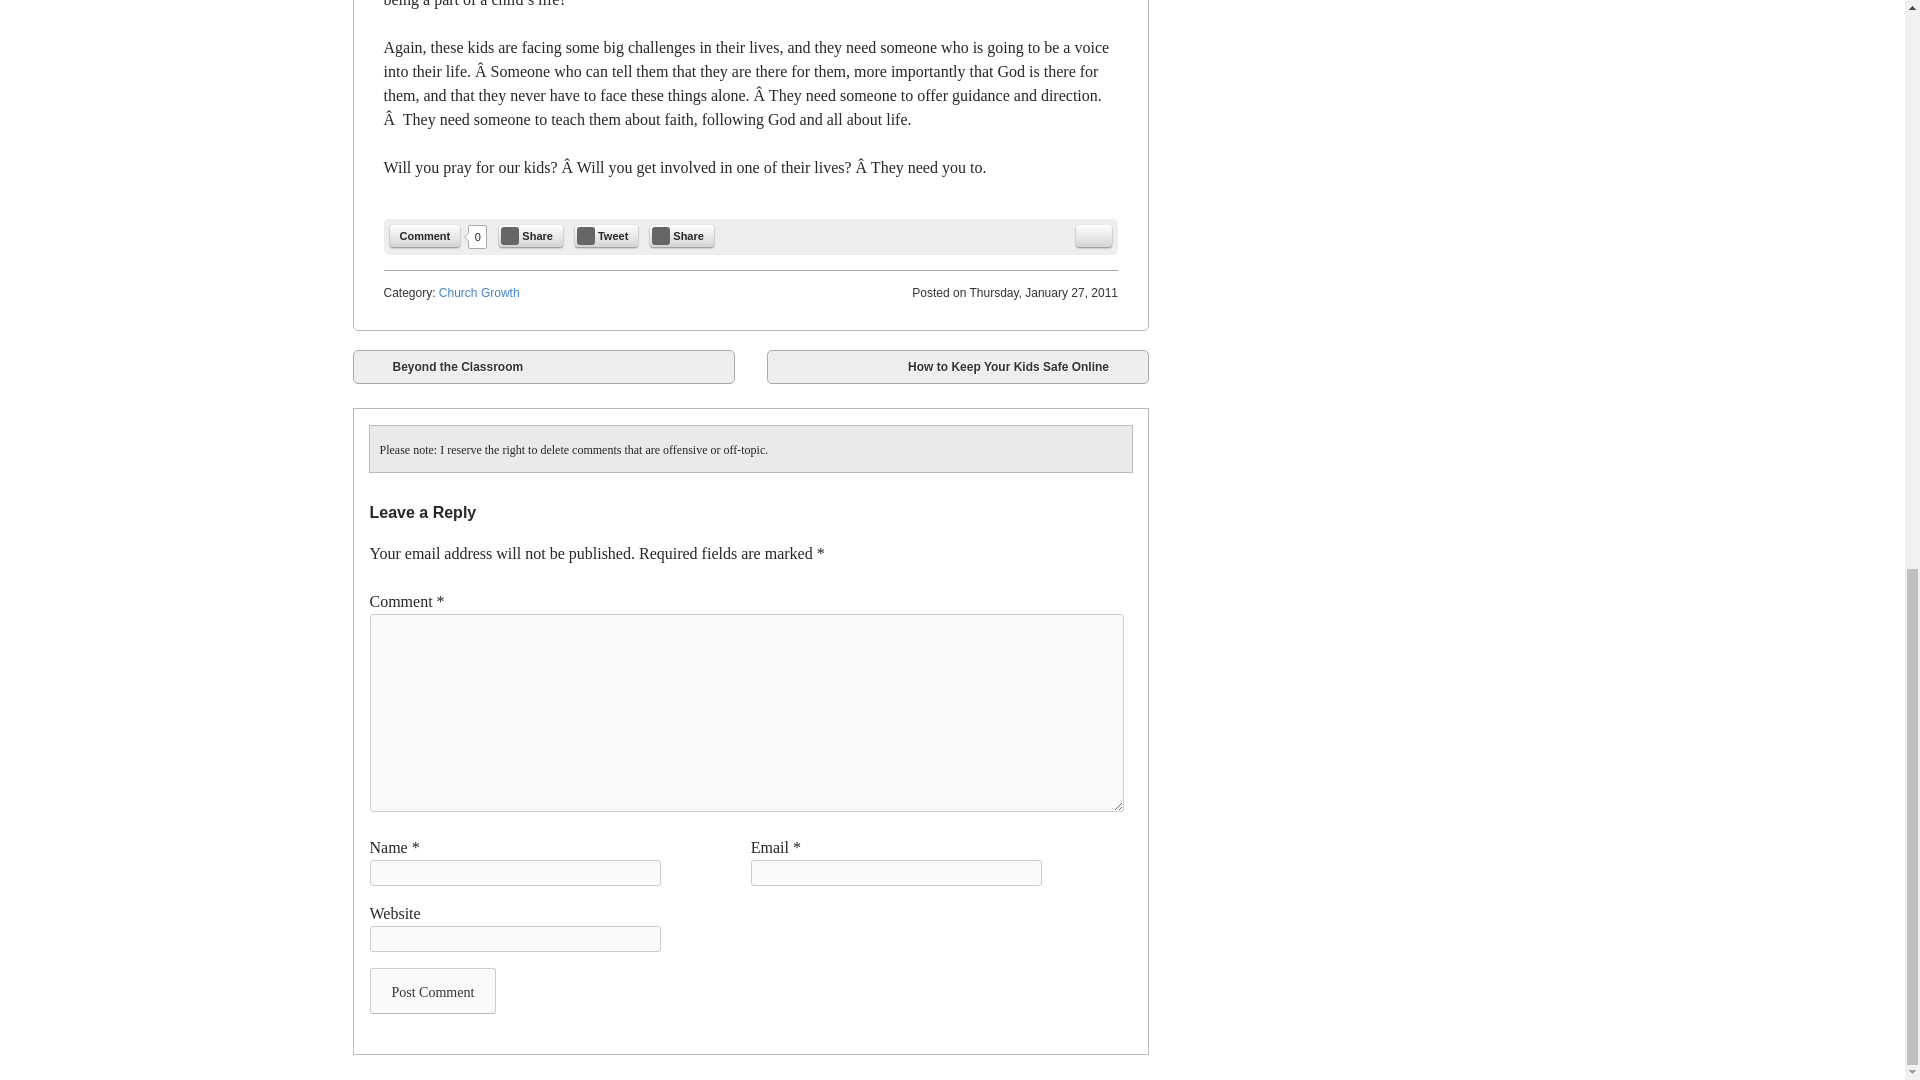  Describe the element at coordinates (682, 236) in the screenshot. I see `Share` at that location.